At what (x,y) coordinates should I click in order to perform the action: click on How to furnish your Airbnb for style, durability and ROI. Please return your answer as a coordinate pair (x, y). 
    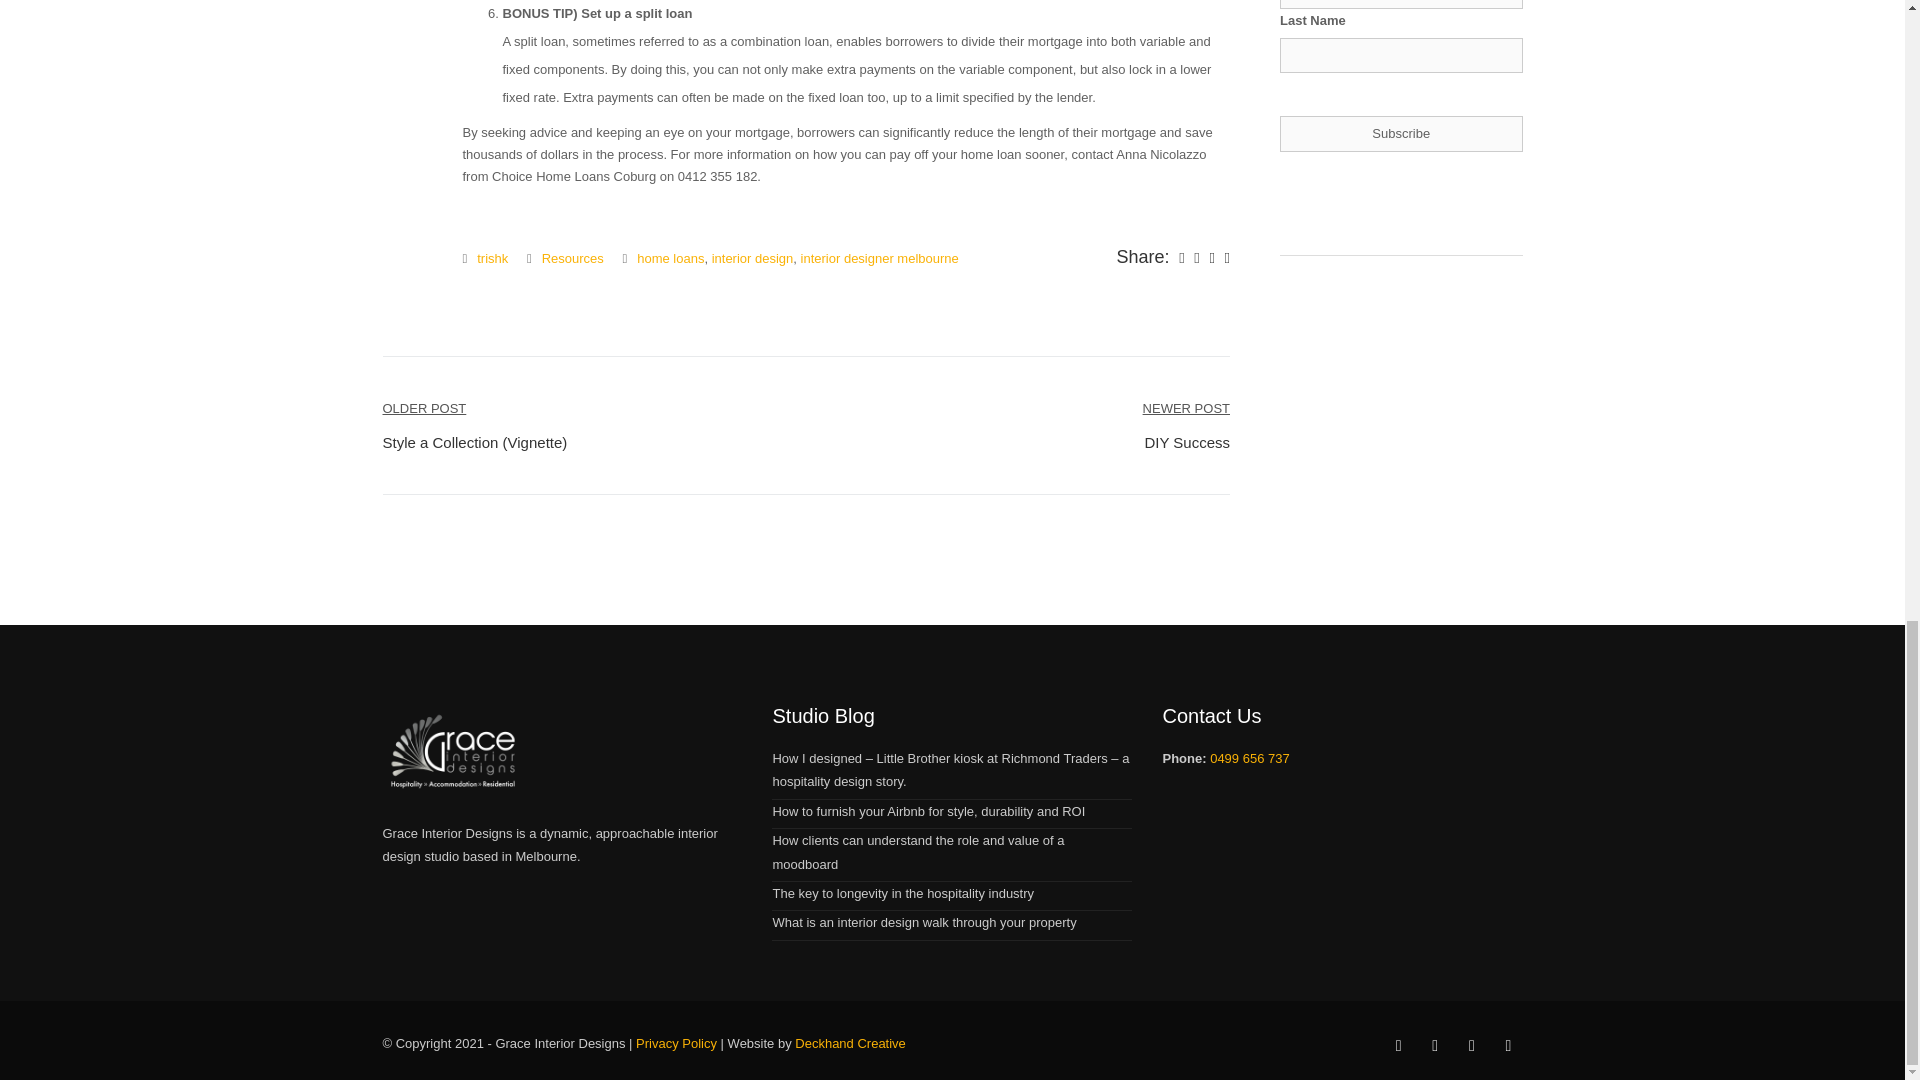
    Looking at the image, I should click on (1401, 133).